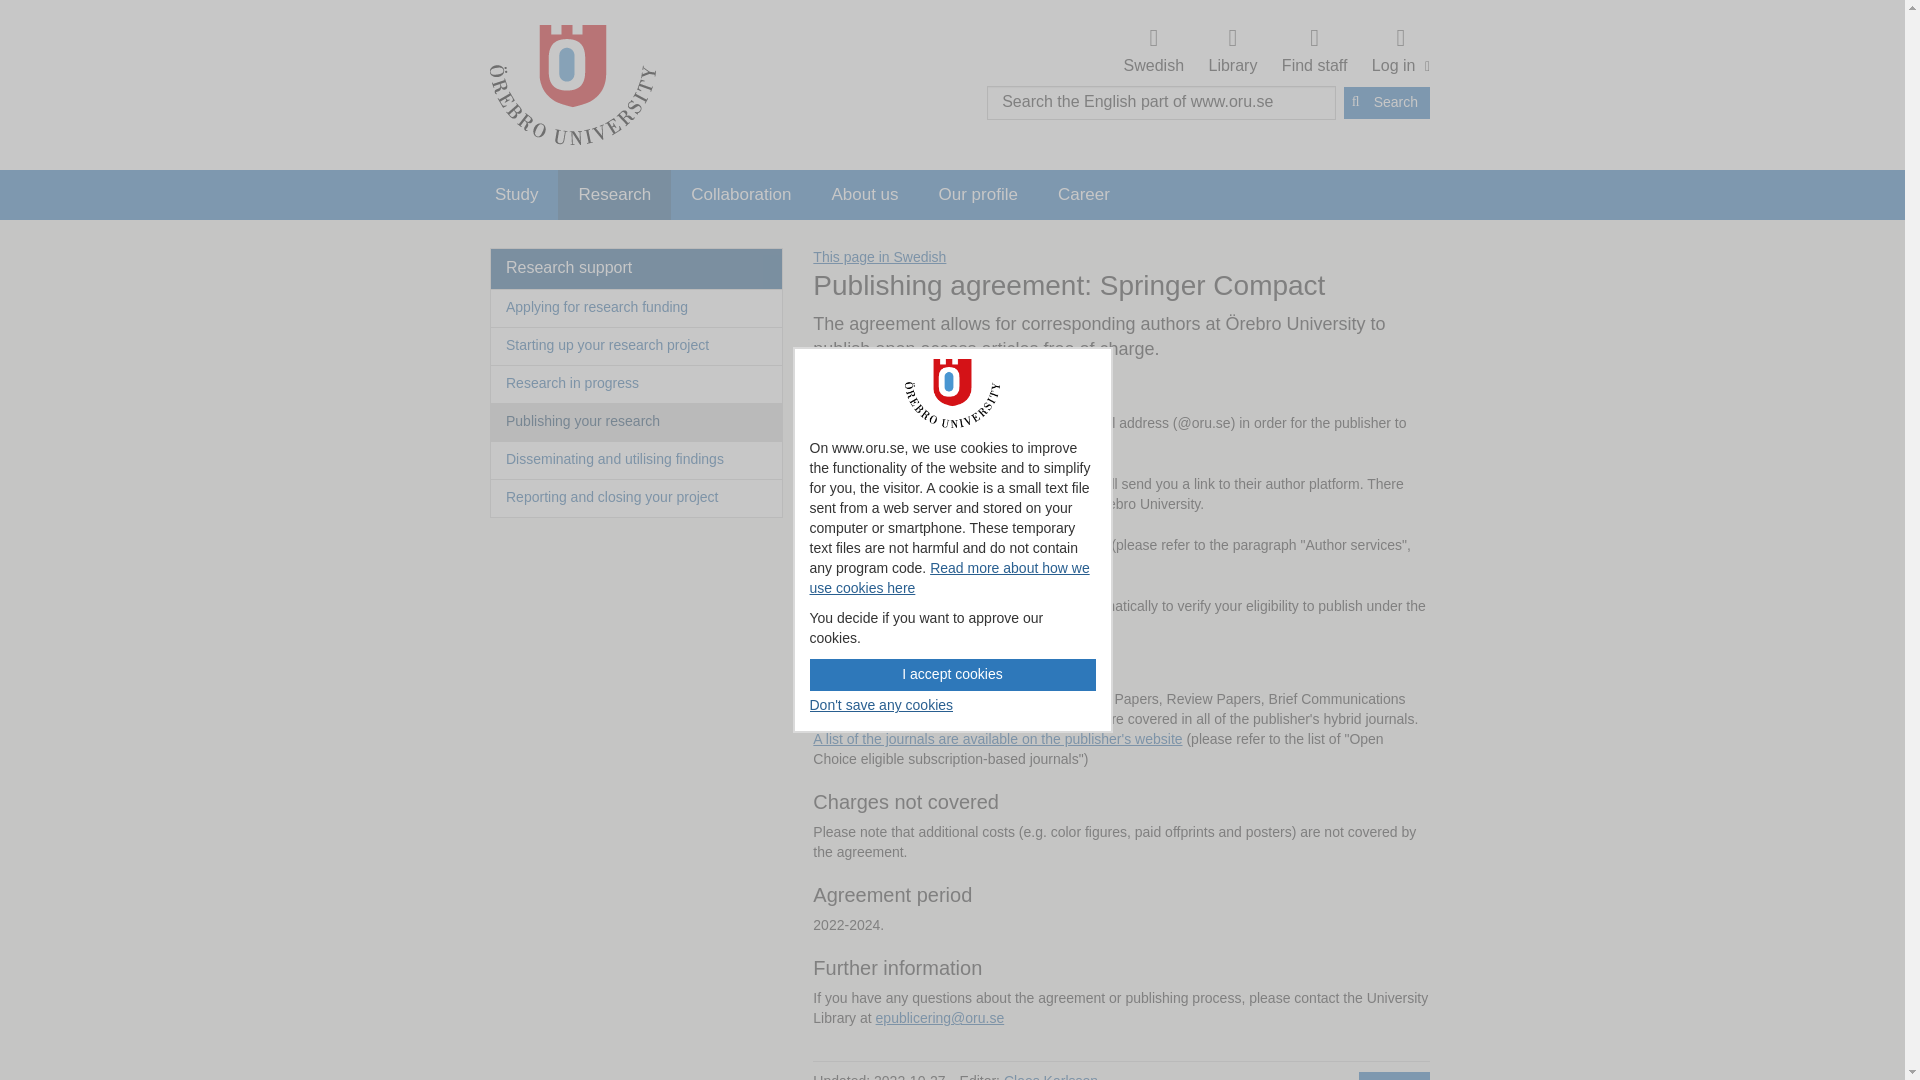  What do you see at coordinates (1387, 102) in the screenshot?
I see `Search` at bounding box center [1387, 102].